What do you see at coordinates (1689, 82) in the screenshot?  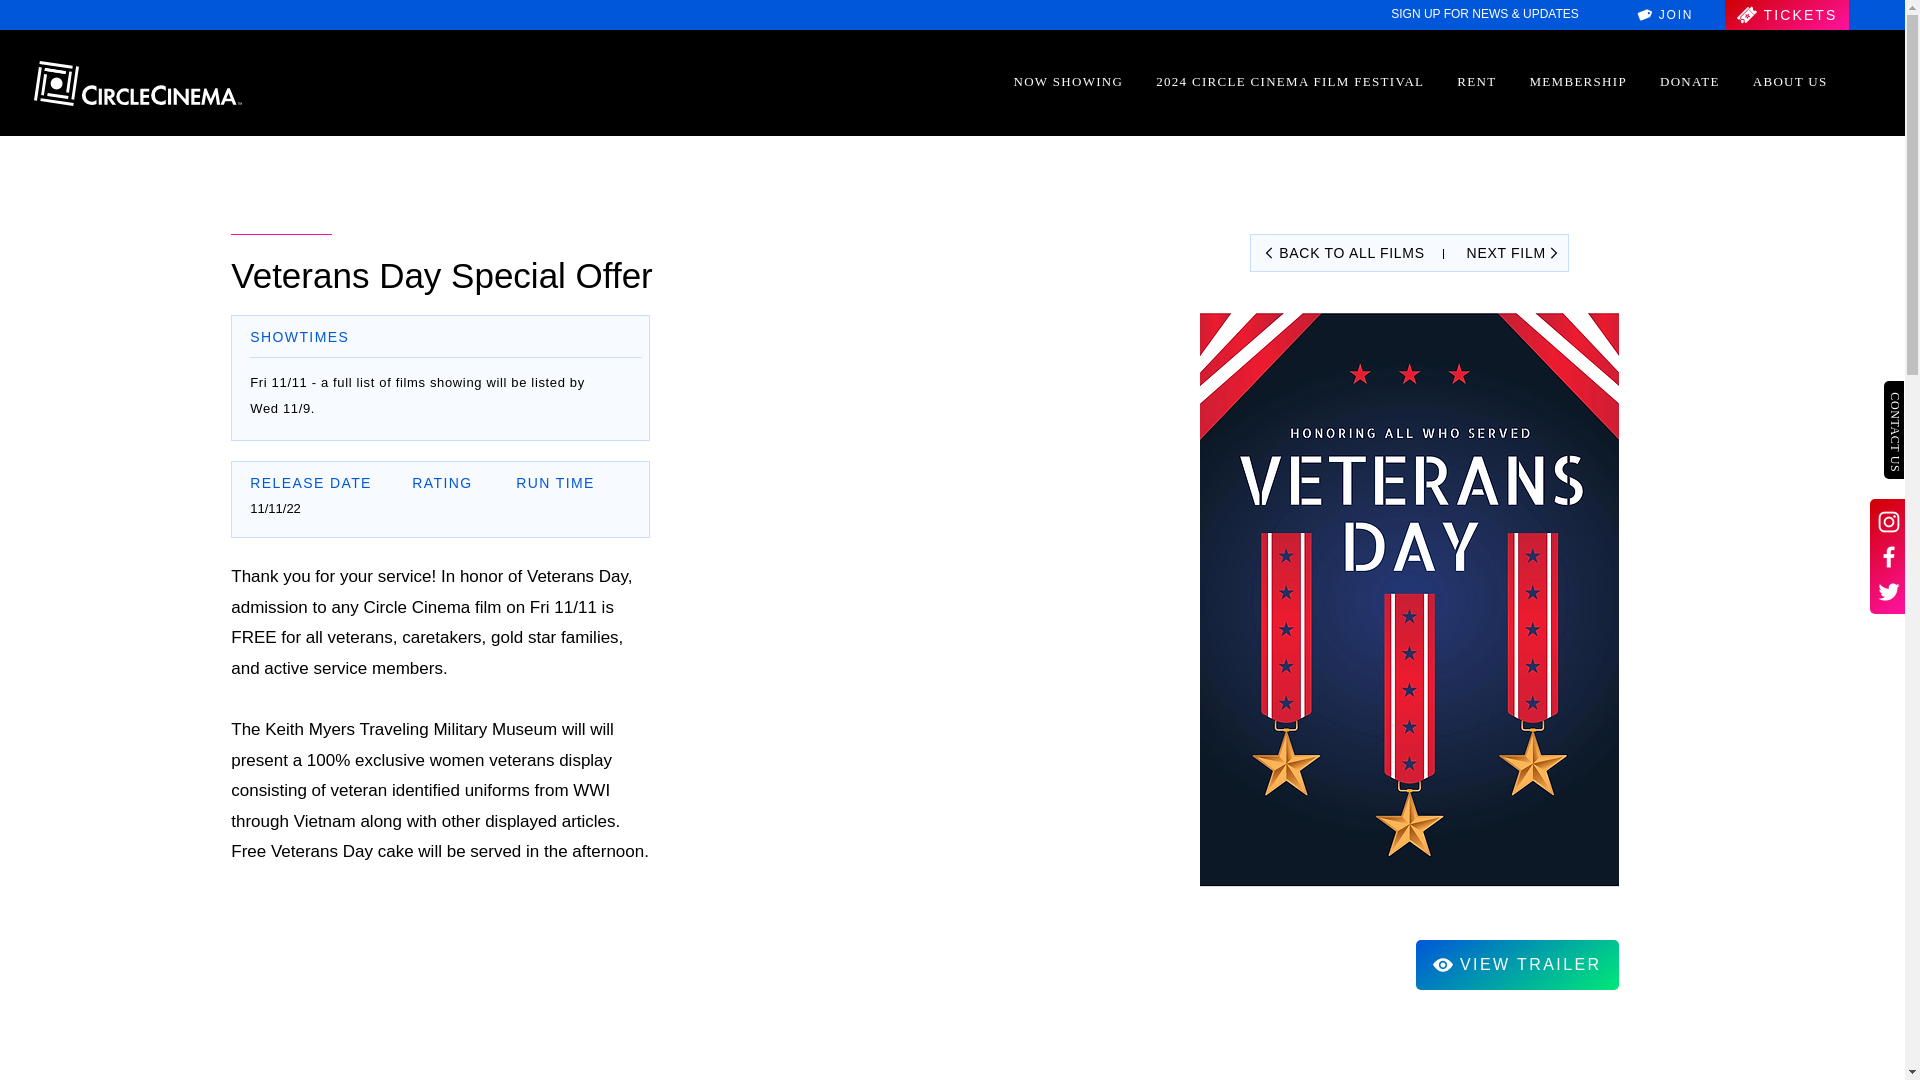 I see `DONATE` at bounding box center [1689, 82].